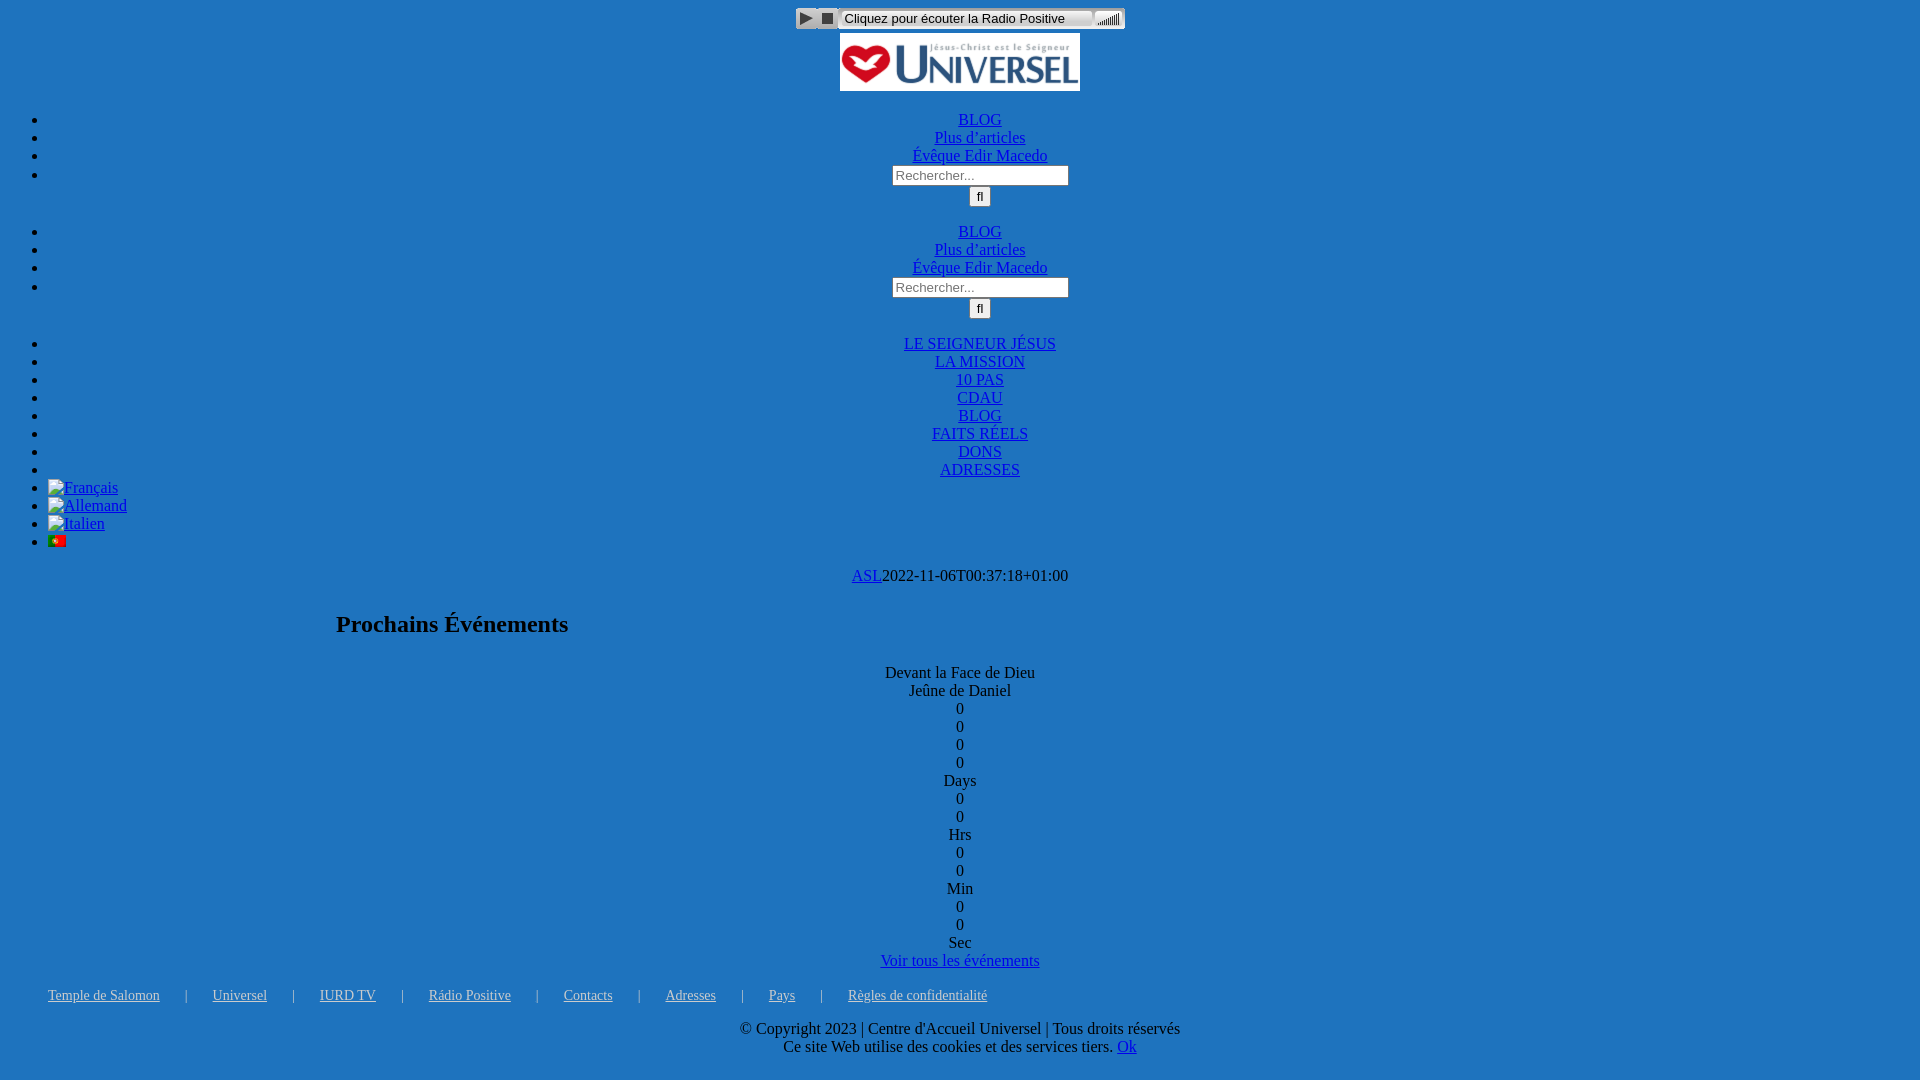 The height and width of the screenshot is (1080, 1920). Describe the element at coordinates (266, 996) in the screenshot. I see `Universel` at that location.